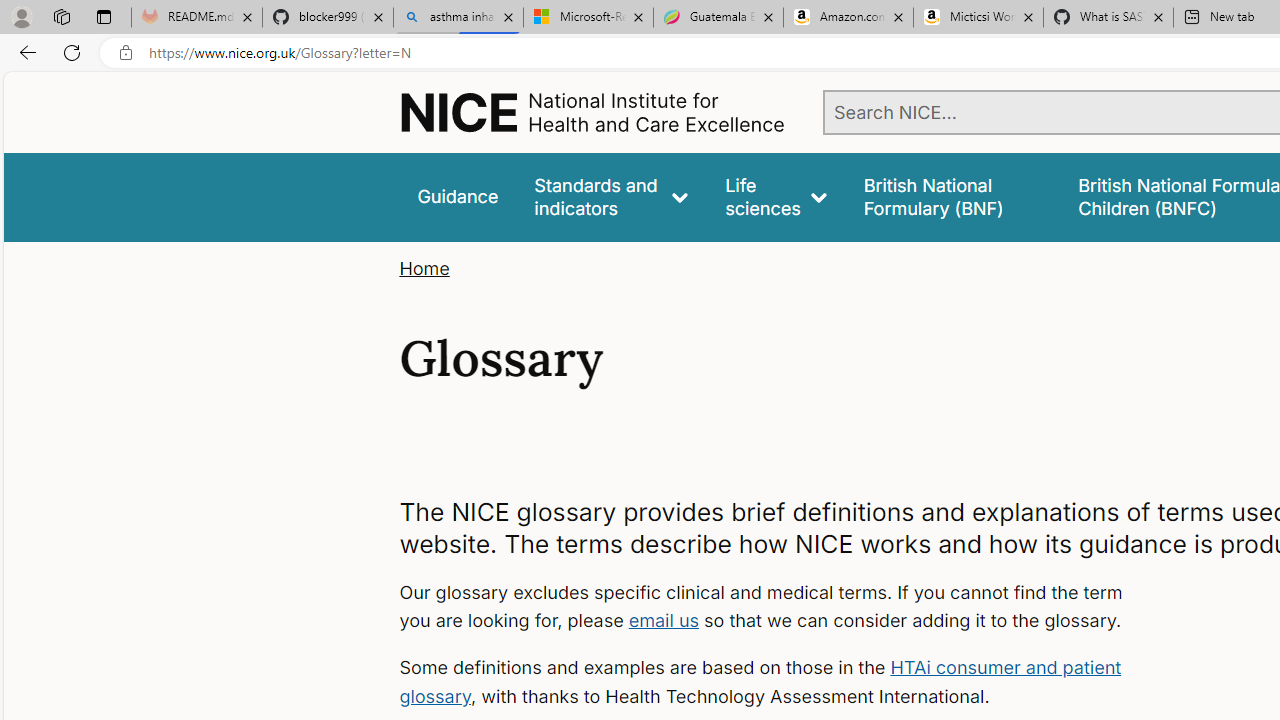  What do you see at coordinates (126, 53) in the screenshot?
I see `View site information` at bounding box center [126, 53].